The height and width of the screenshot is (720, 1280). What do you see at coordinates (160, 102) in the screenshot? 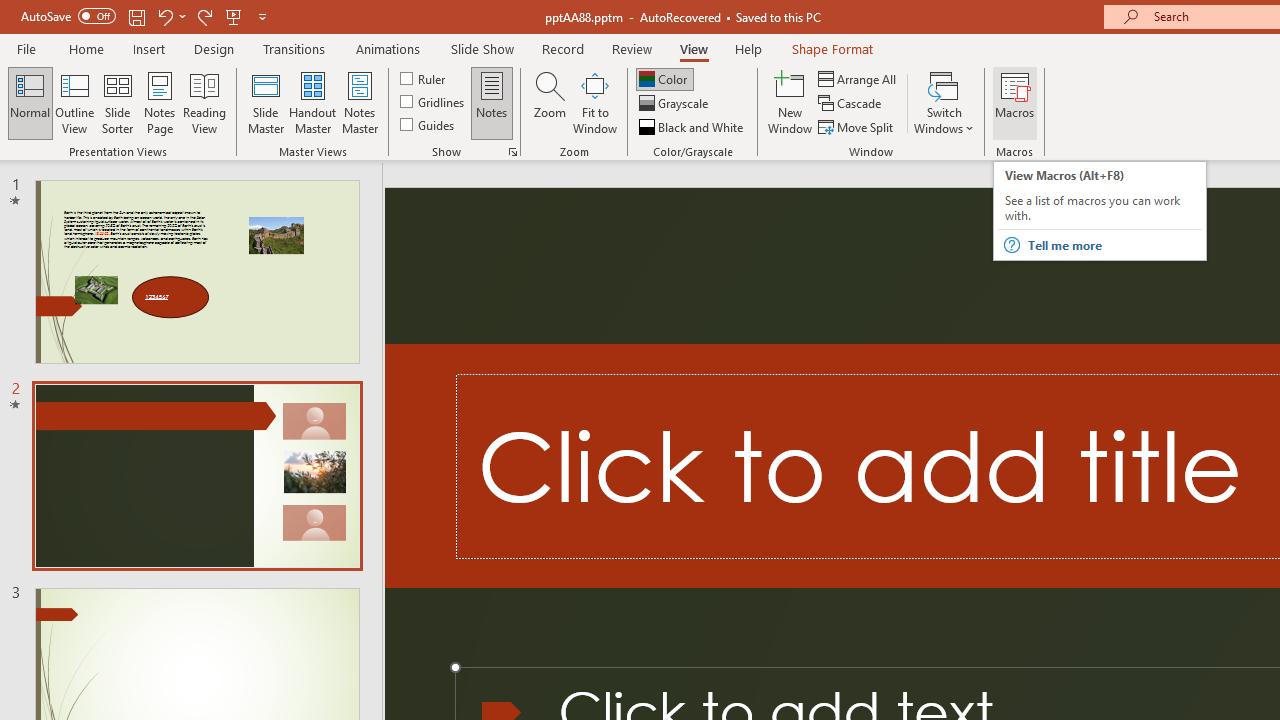
I see `Notes Page` at bounding box center [160, 102].